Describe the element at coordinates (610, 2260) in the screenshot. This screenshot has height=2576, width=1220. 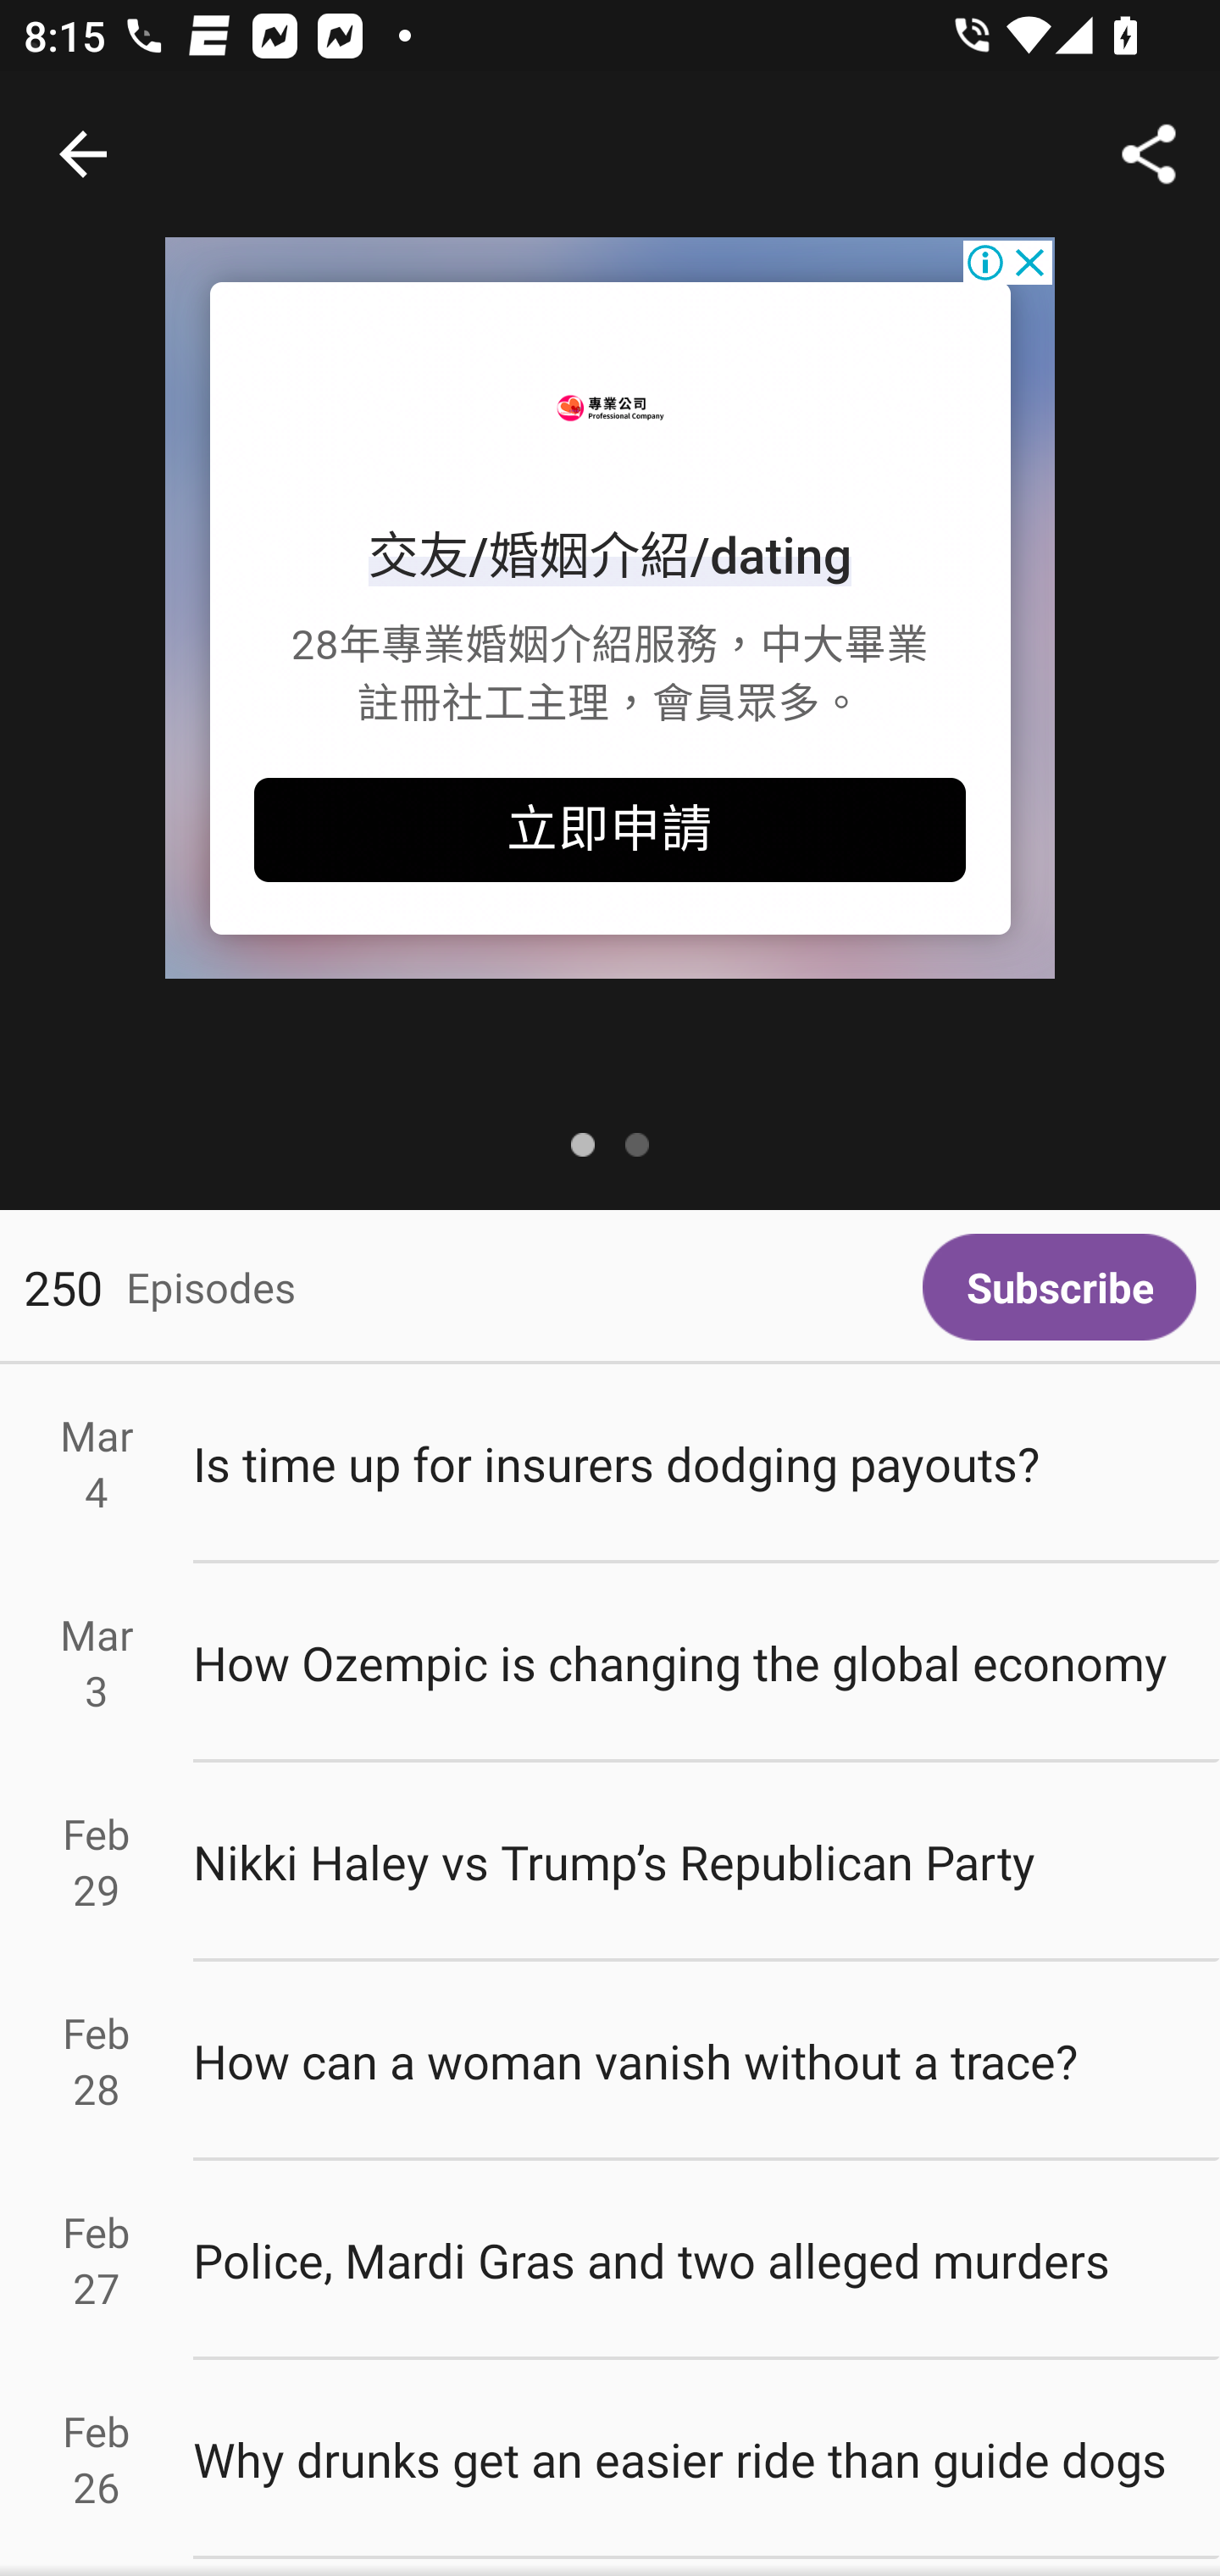
I see `Feb 27 Police, Mardi Gras and two alleged murders` at that location.